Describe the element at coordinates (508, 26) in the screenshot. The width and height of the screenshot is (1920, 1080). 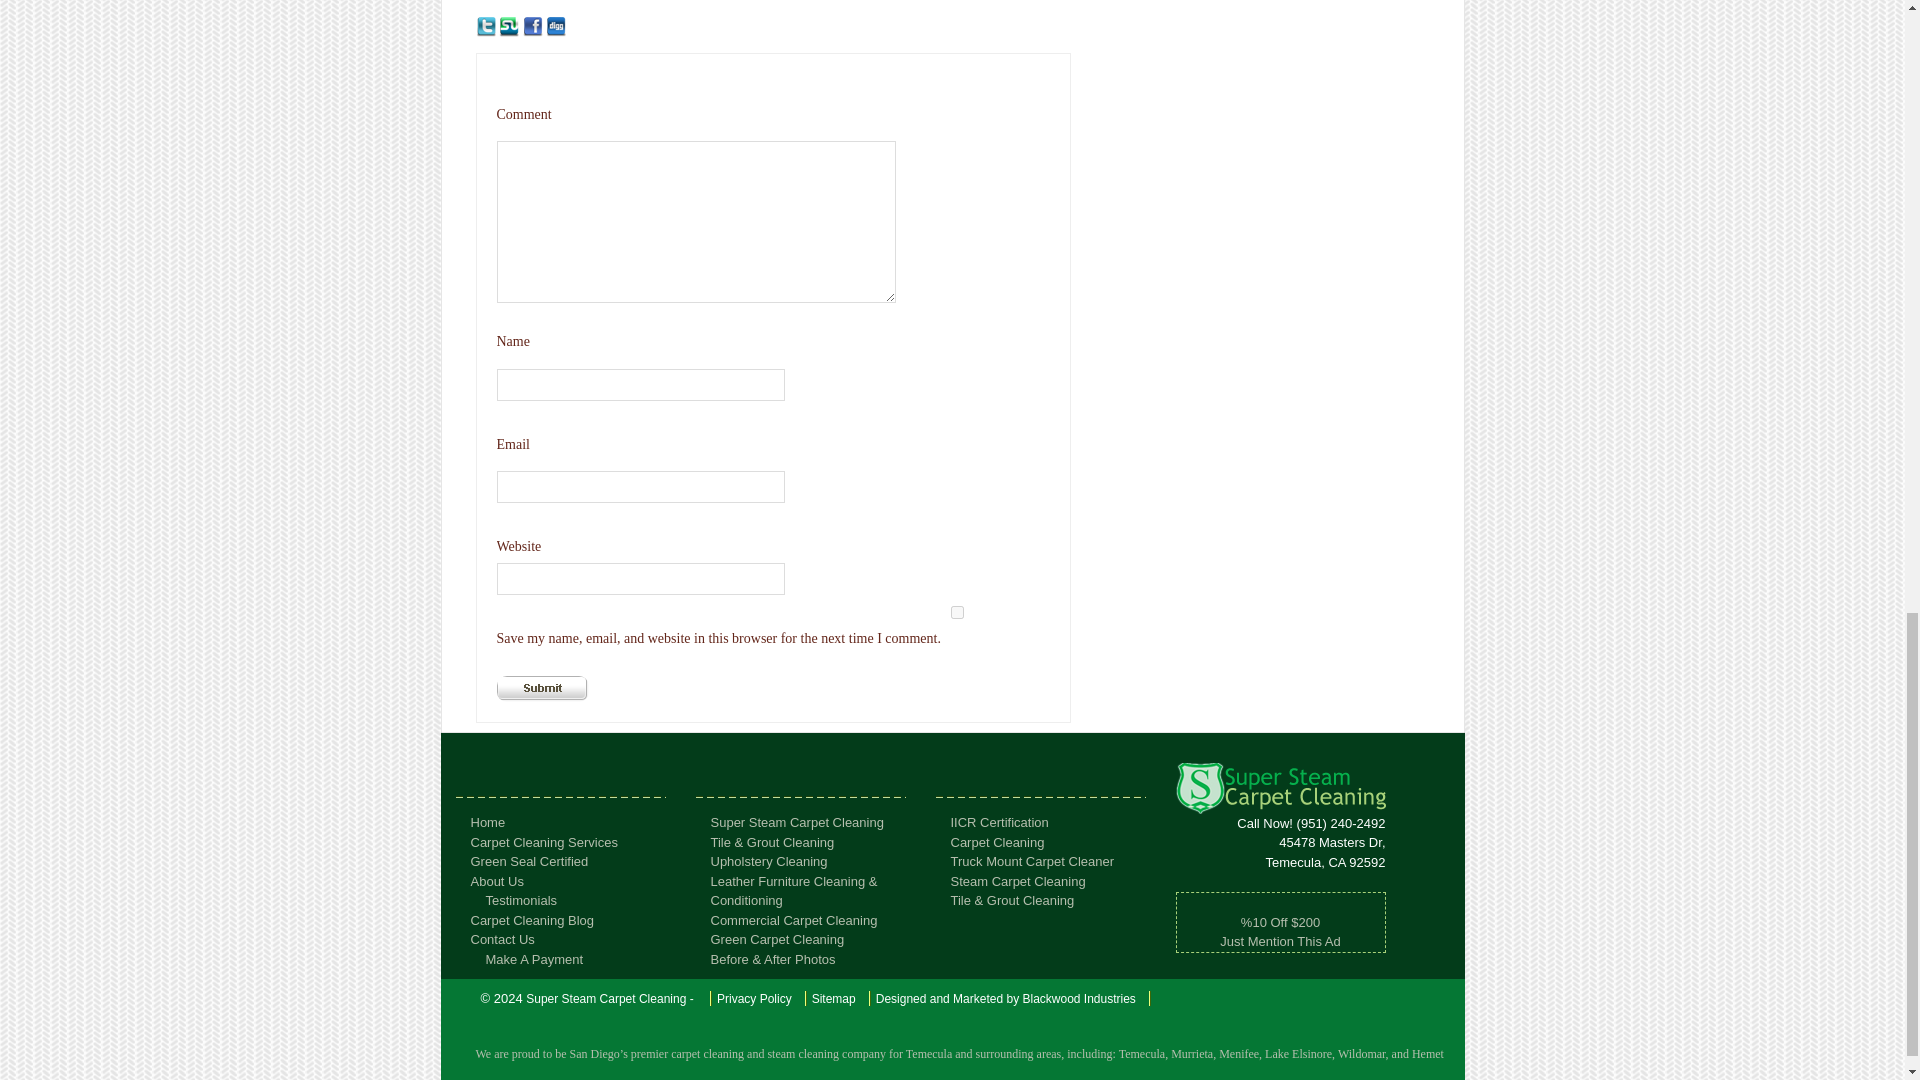
I see `Share on StumbleUpon!` at that location.